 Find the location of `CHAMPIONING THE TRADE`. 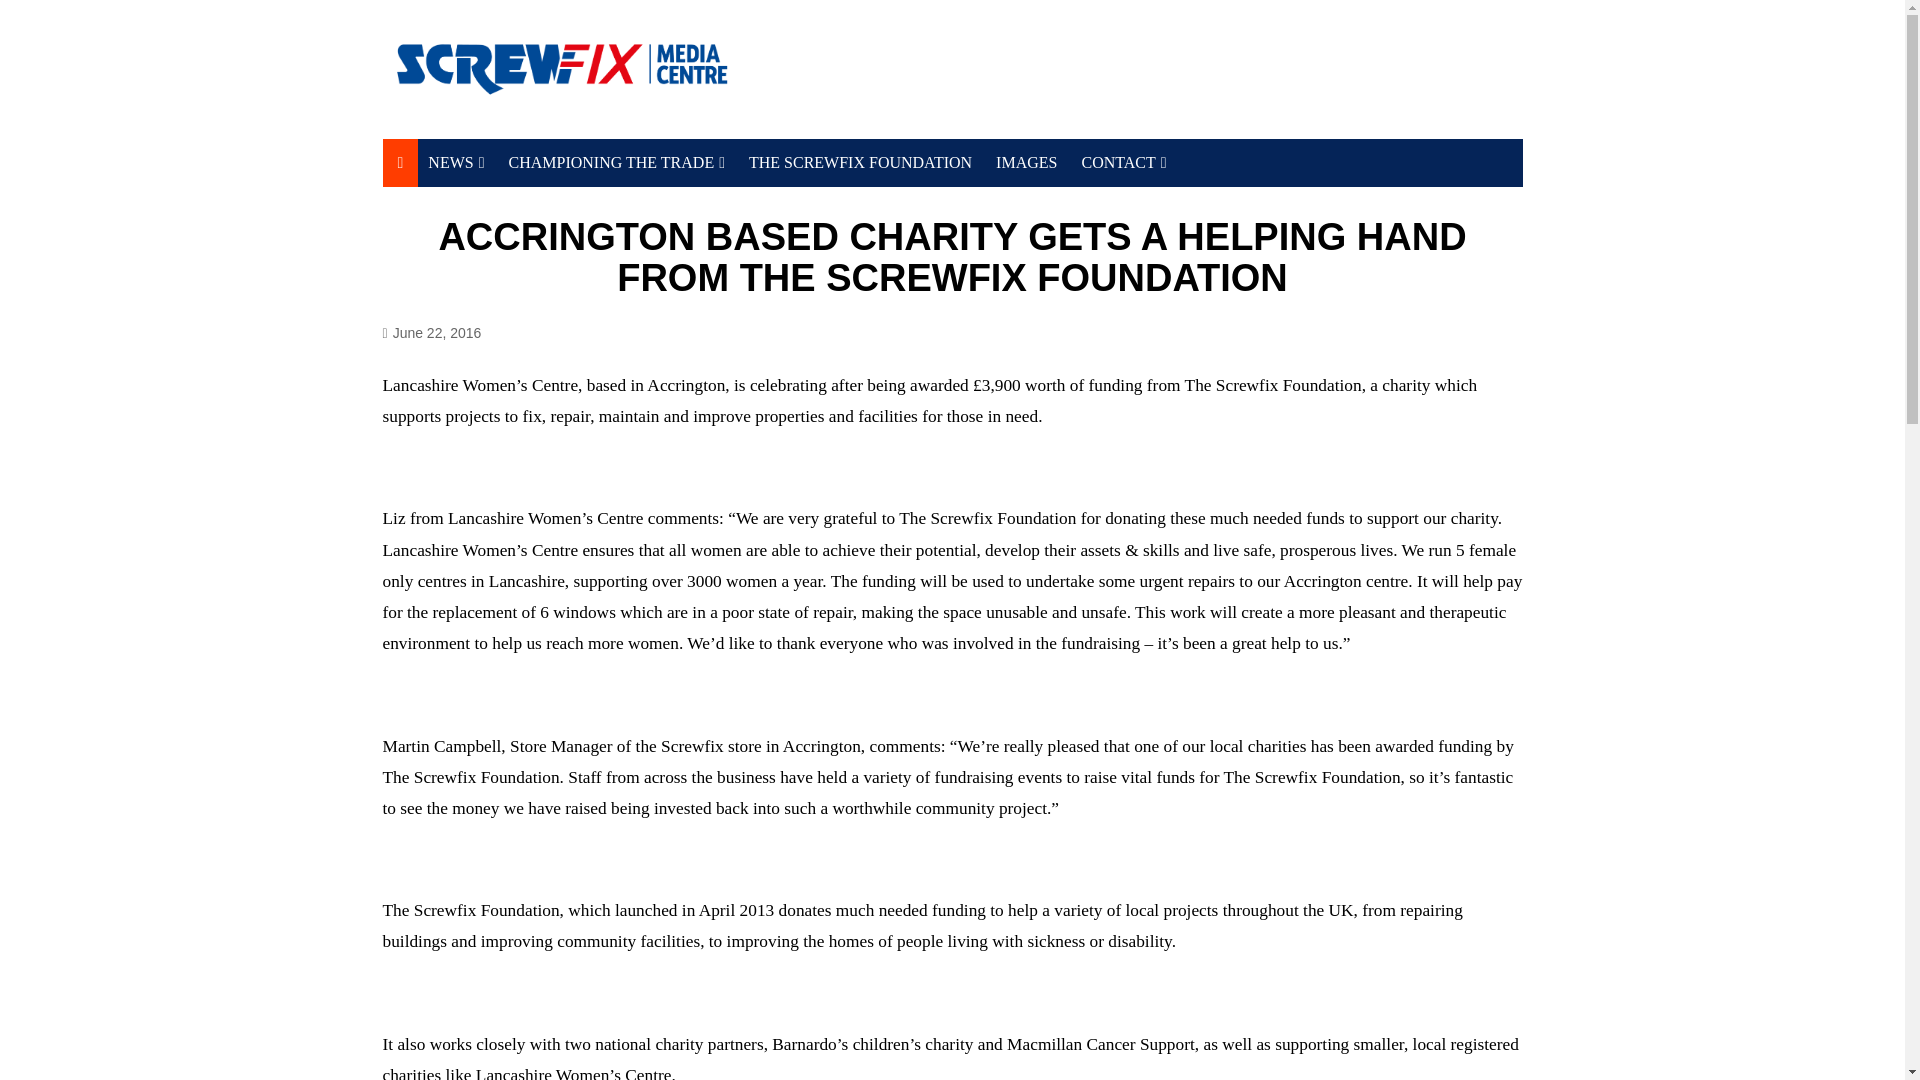

CHAMPIONING THE TRADE is located at coordinates (617, 162).